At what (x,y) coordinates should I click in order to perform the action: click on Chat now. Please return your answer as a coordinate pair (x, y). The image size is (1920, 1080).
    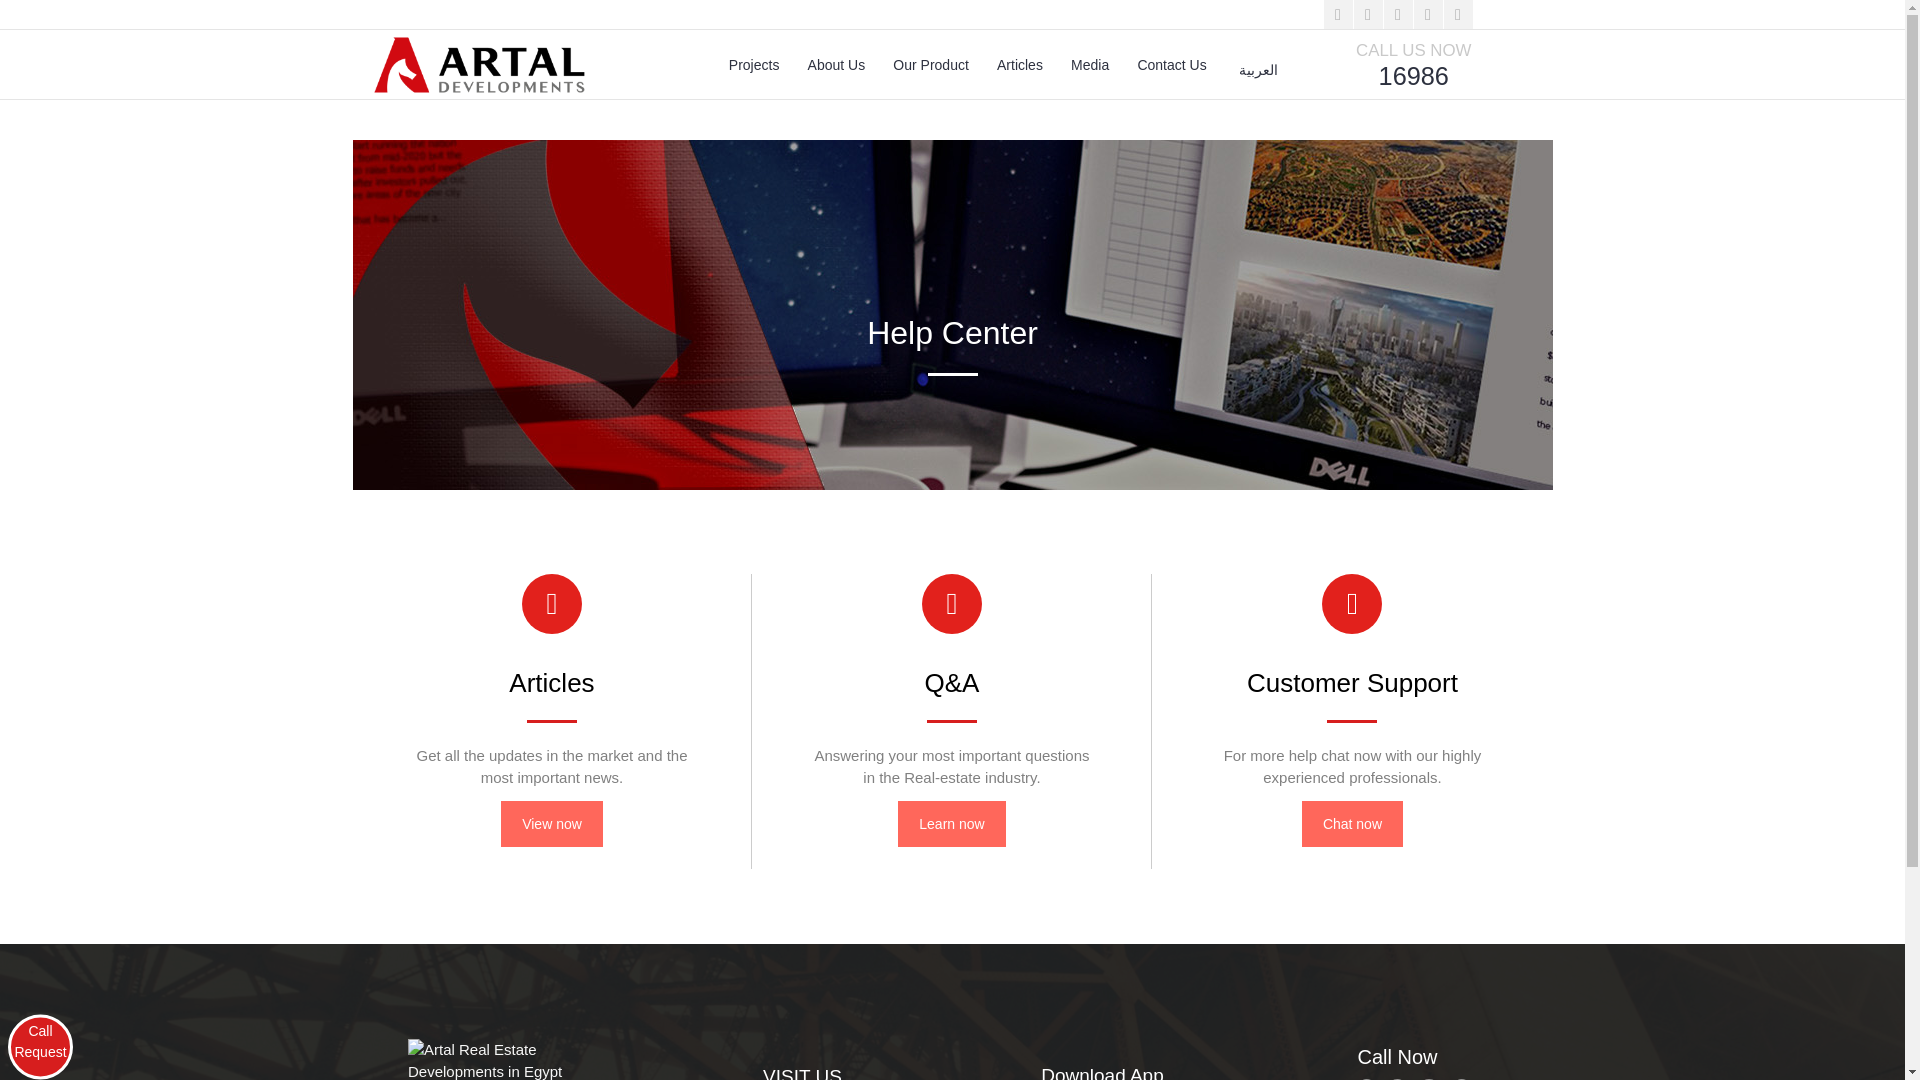
    Looking at the image, I should click on (1352, 824).